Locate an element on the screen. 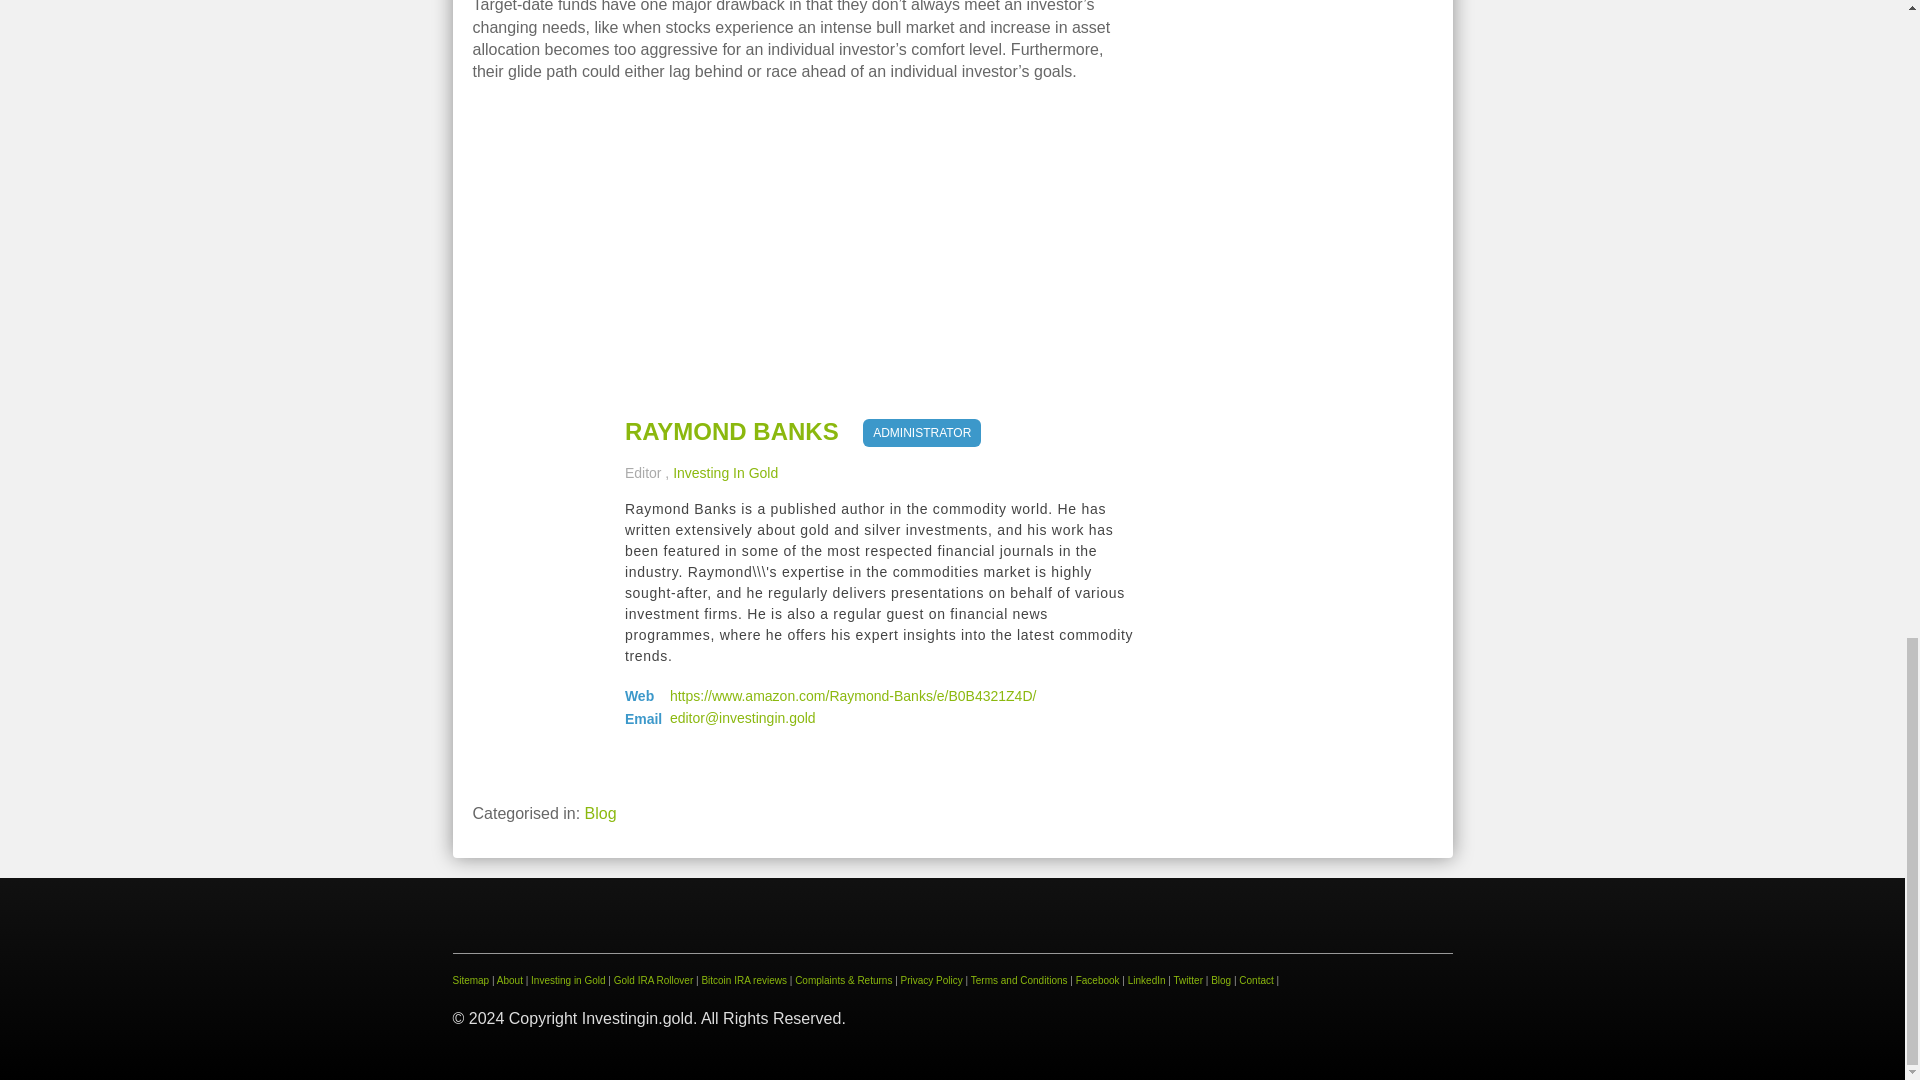 The image size is (1920, 1080). Twitter is located at coordinates (1188, 980).